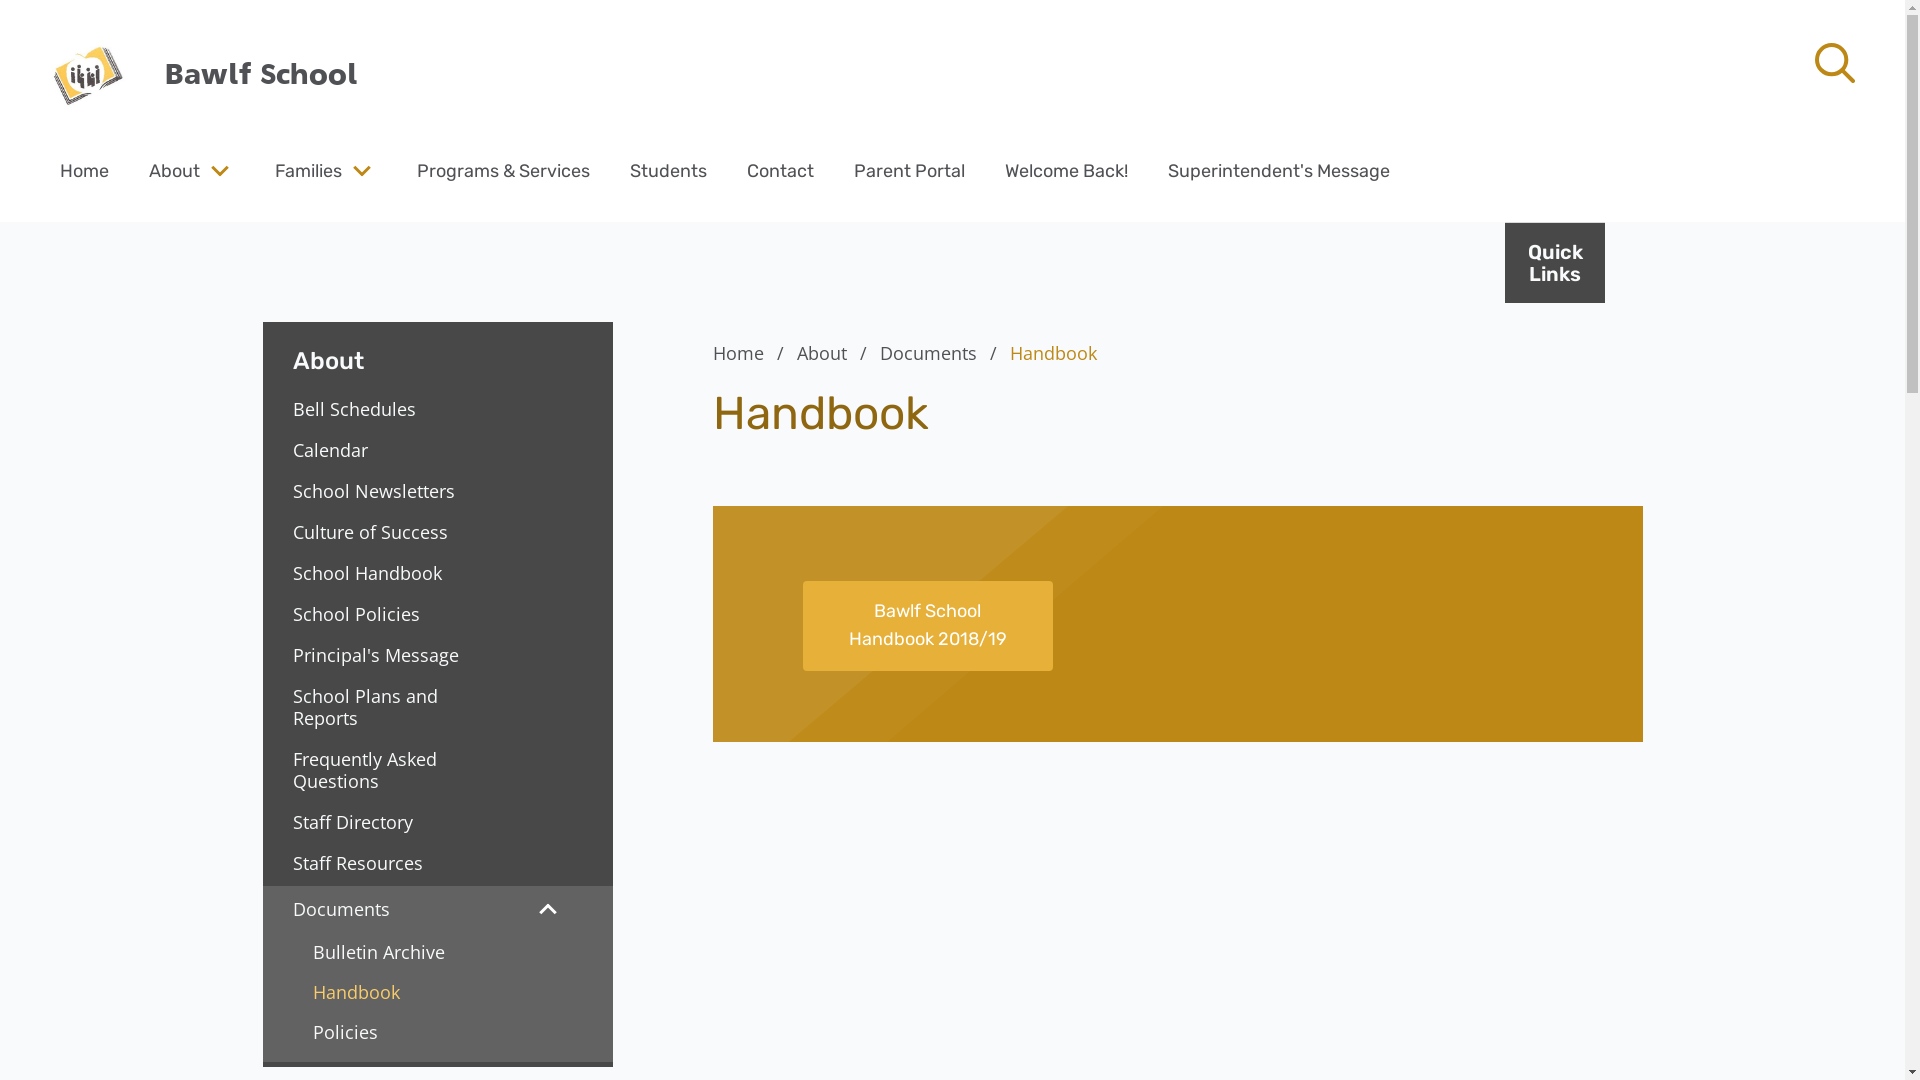 The height and width of the screenshot is (1080, 1920). Describe the element at coordinates (909, 170) in the screenshot. I see `Parent Portal` at that location.